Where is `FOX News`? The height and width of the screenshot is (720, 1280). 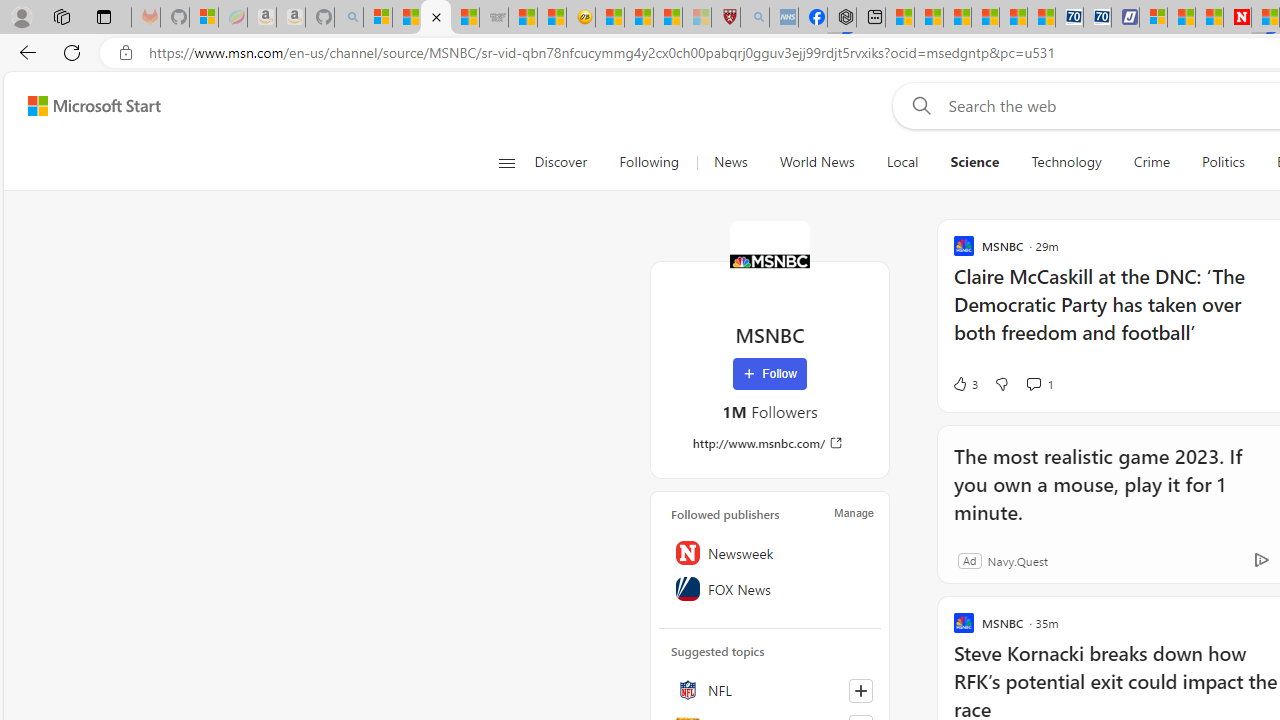 FOX News is located at coordinates (770, 588).